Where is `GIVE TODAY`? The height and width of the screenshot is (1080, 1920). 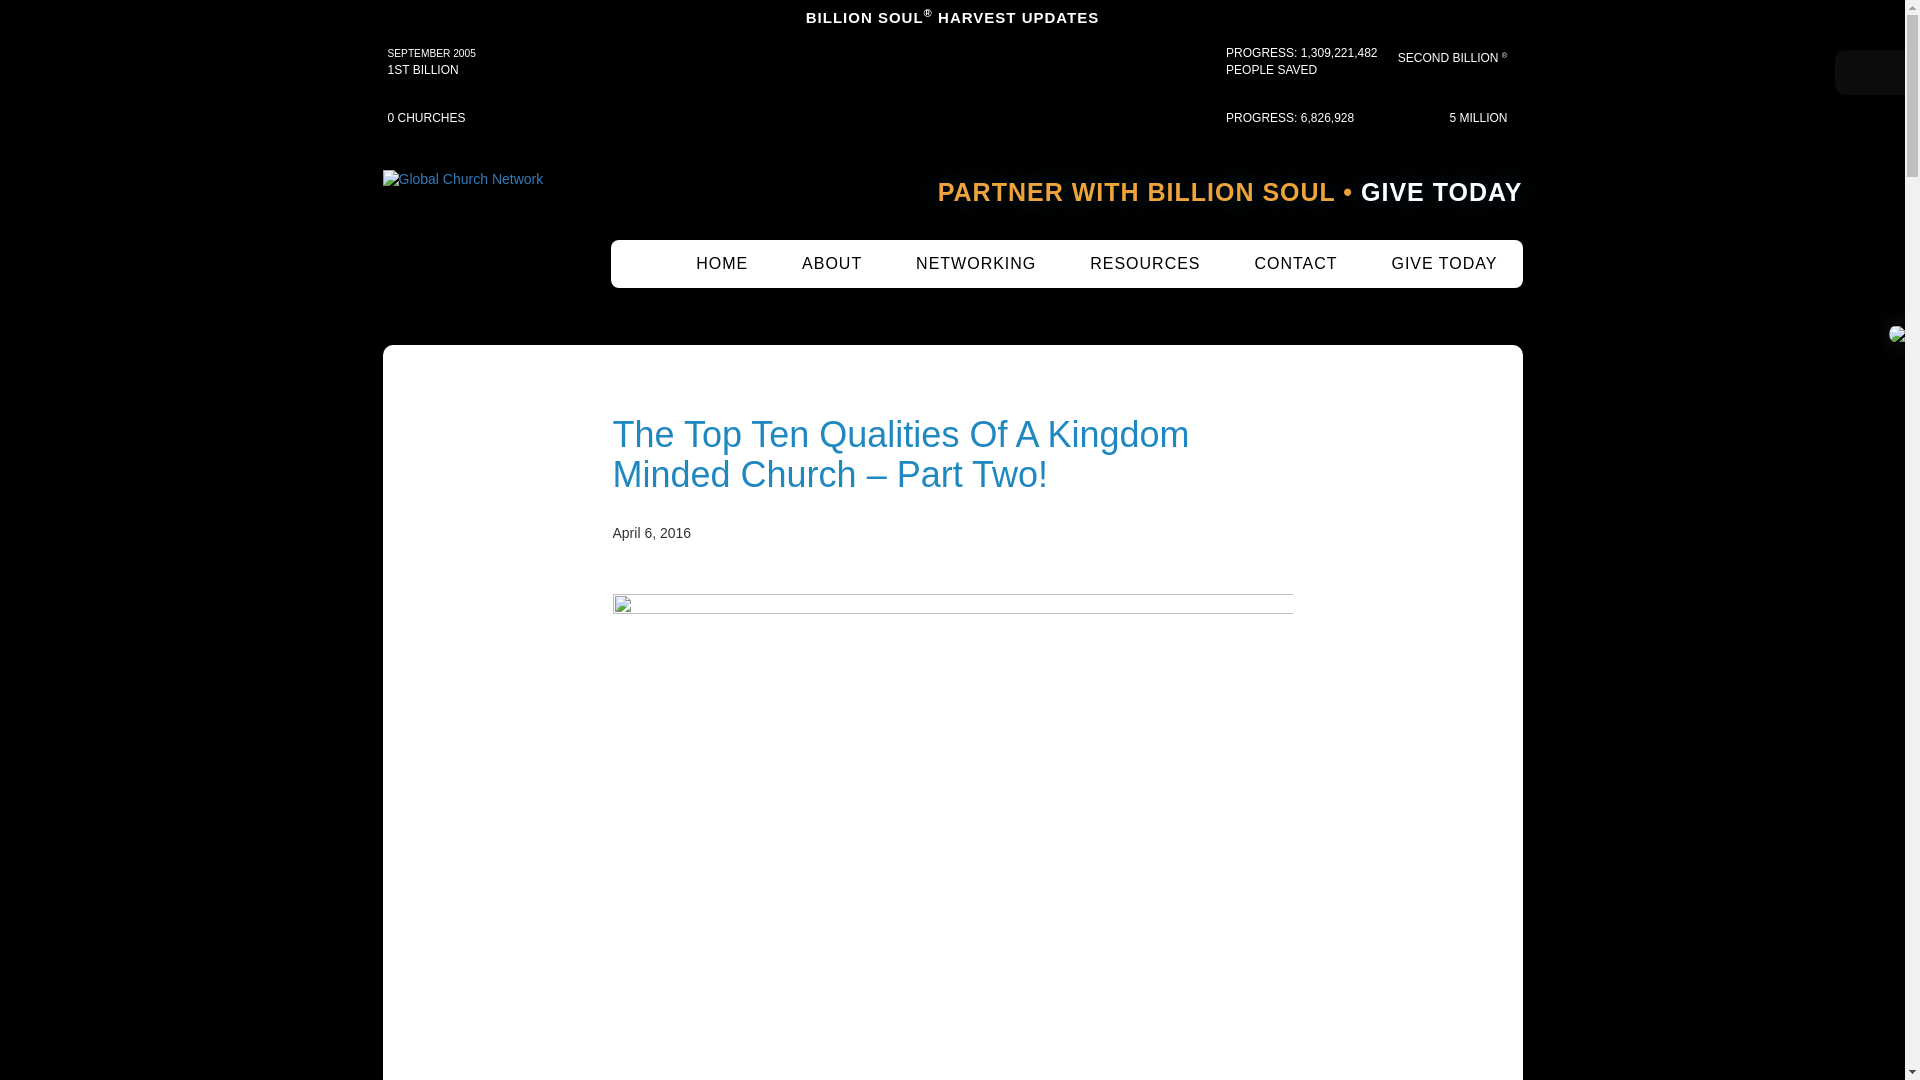
GIVE TODAY is located at coordinates (1444, 264).